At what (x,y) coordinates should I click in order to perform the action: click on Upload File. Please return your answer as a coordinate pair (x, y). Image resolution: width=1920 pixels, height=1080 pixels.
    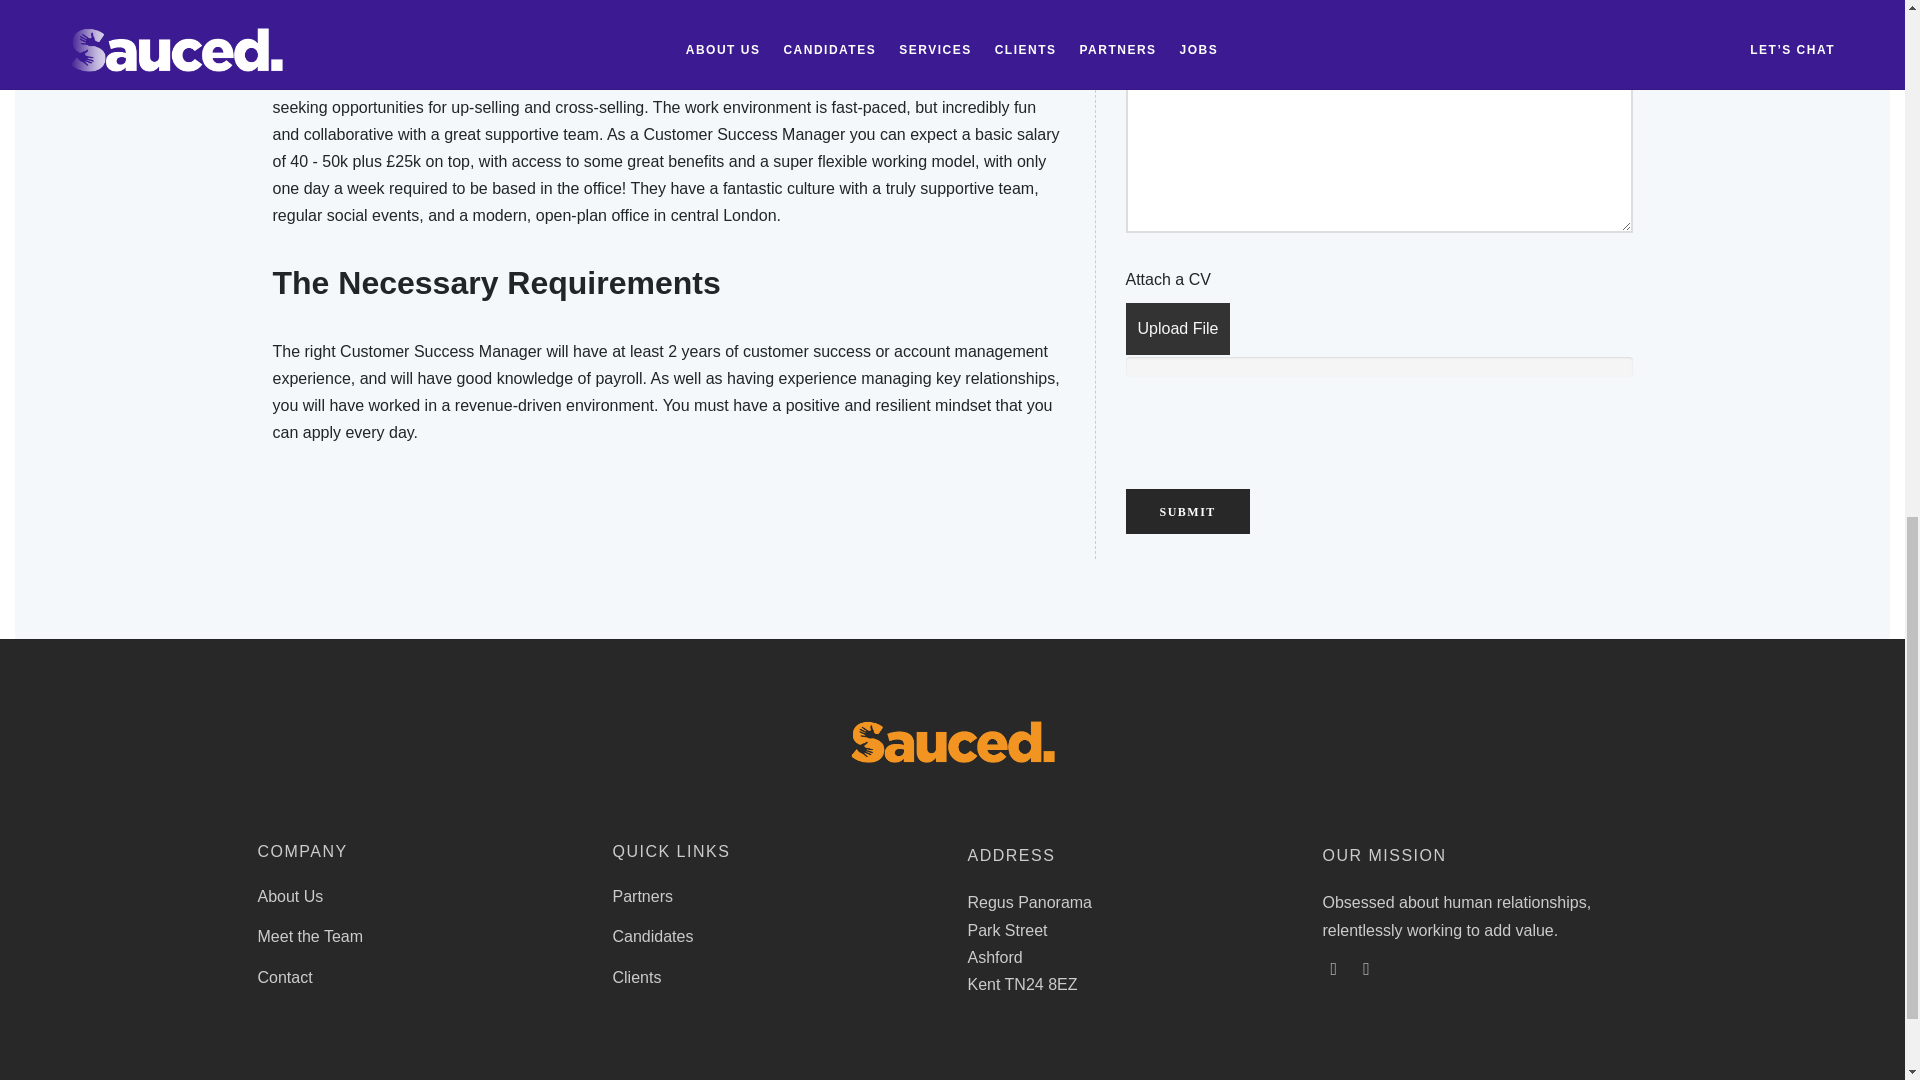
    Looking at the image, I should click on (1178, 328).